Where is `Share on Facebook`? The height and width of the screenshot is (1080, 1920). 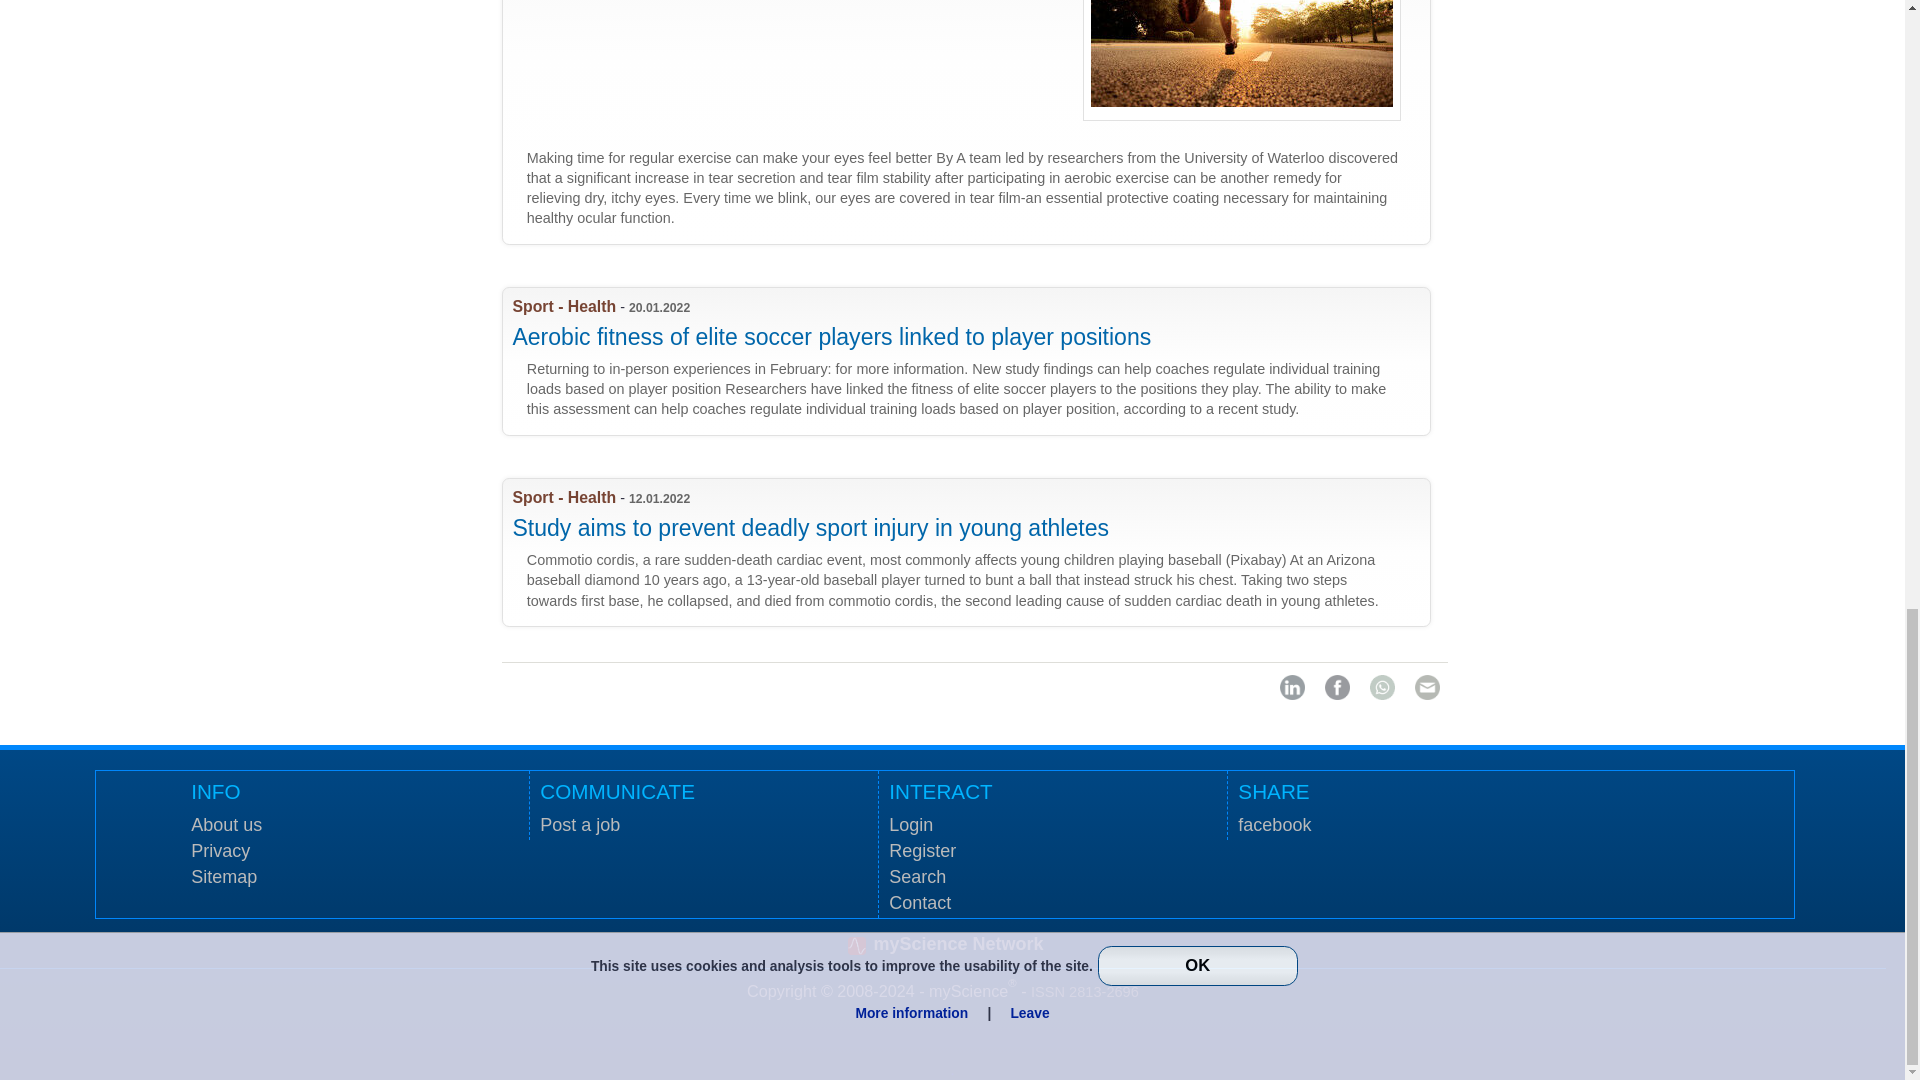 Share on Facebook is located at coordinates (1336, 687).